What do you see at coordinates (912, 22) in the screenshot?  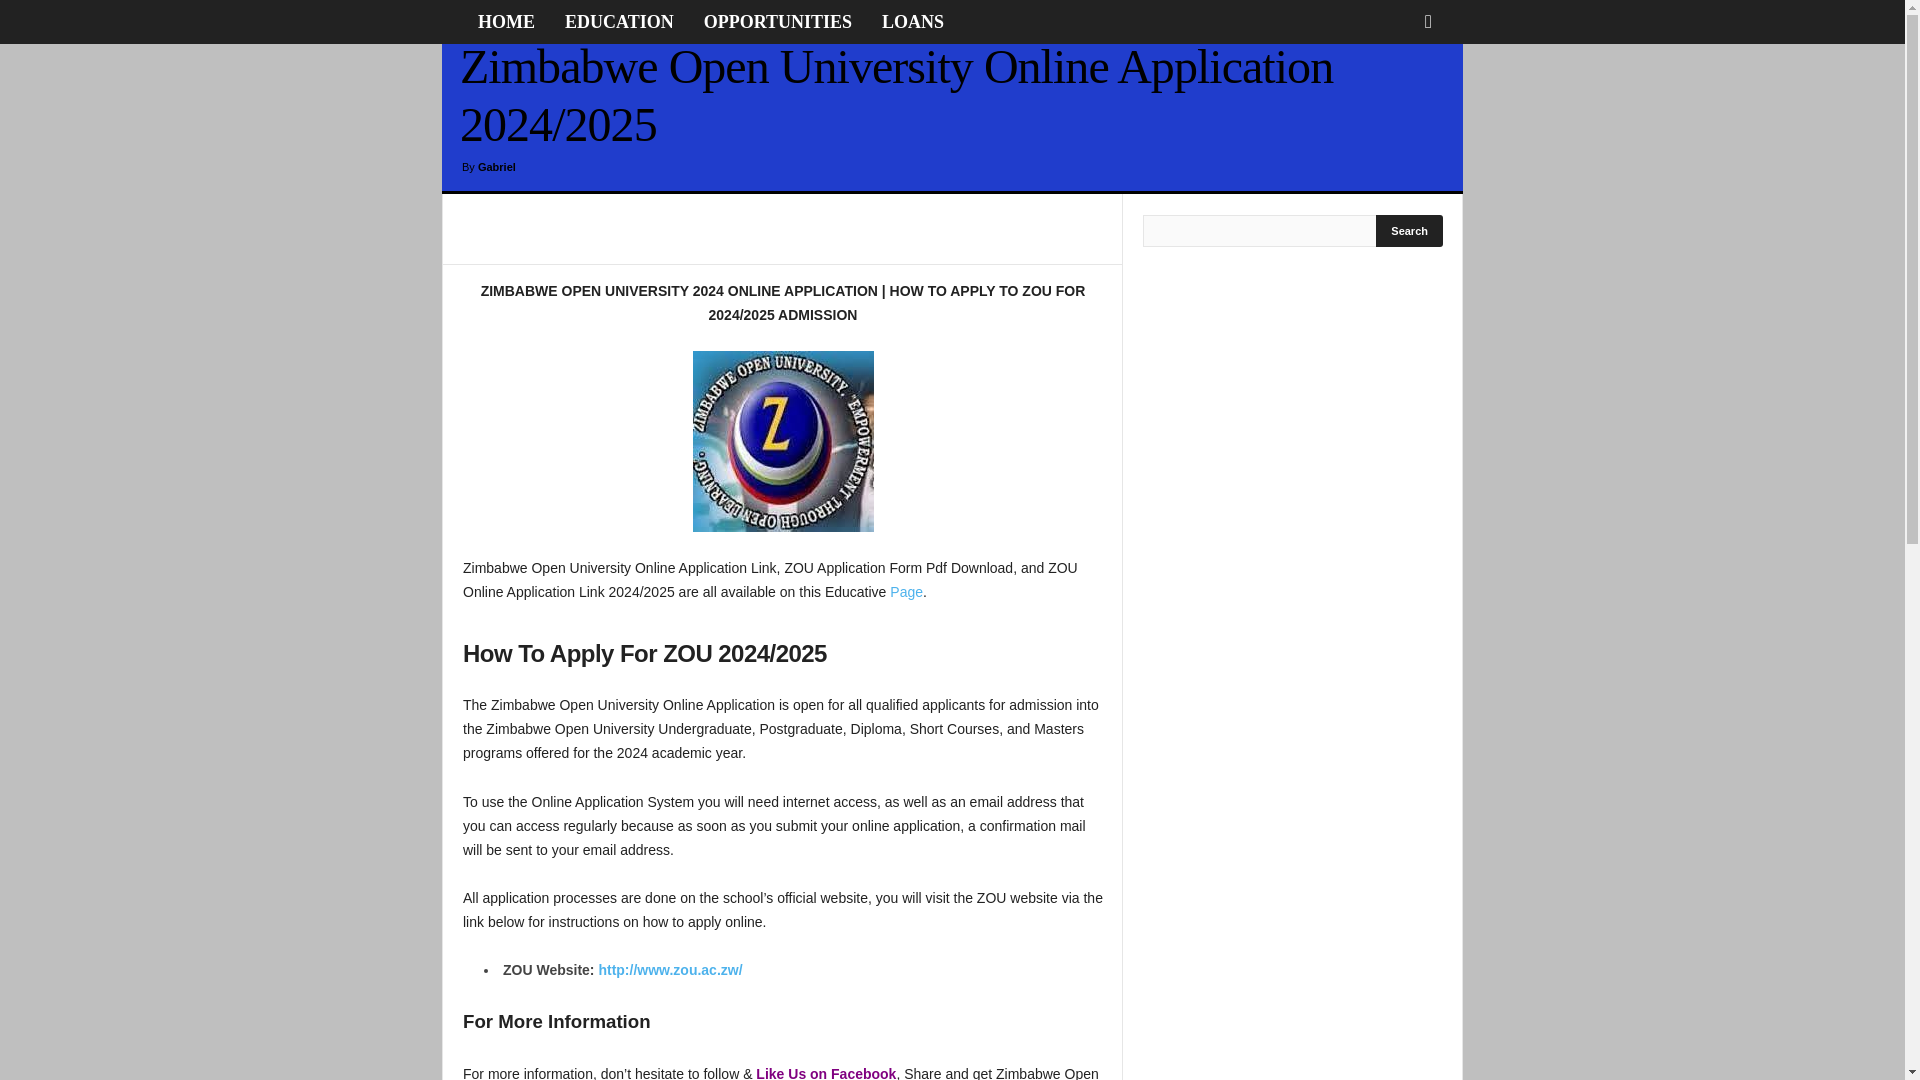 I see `LOANS` at bounding box center [912, 22].